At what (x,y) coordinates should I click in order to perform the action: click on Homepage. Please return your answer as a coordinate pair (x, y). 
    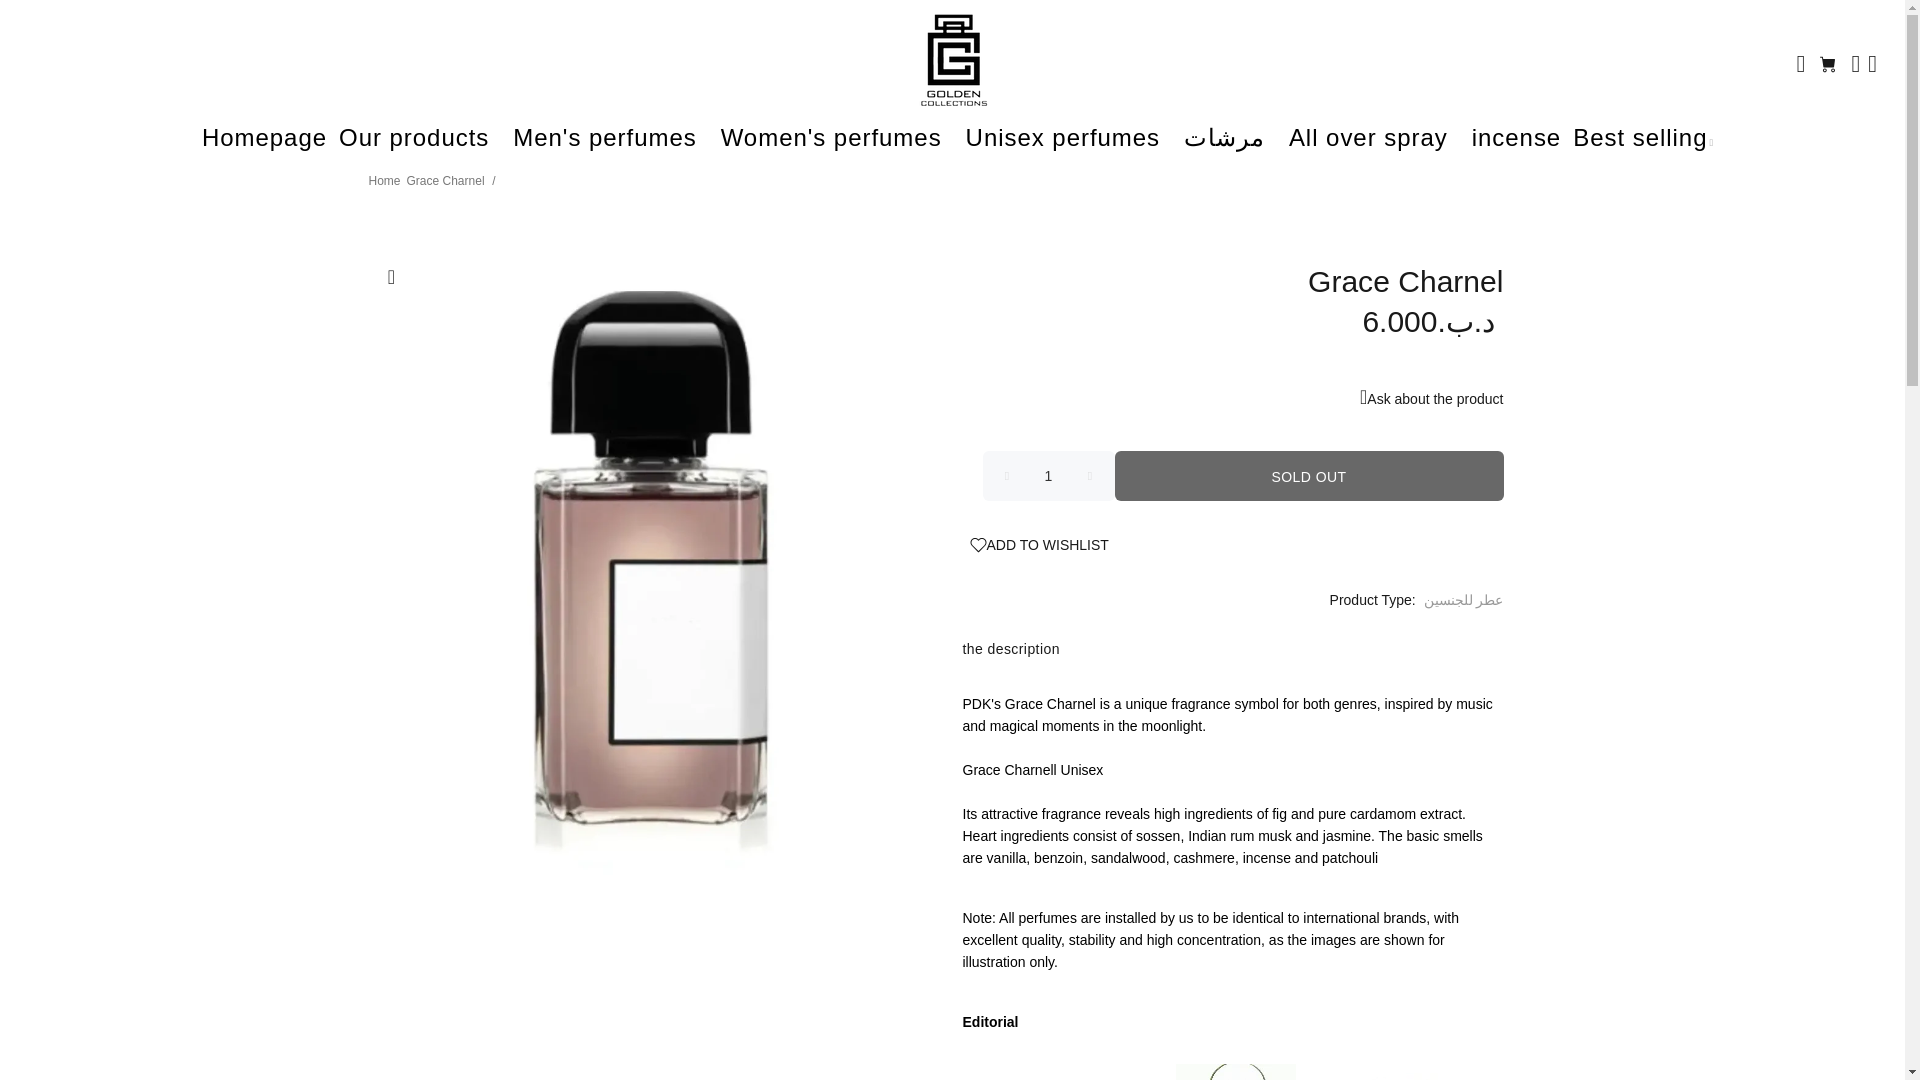
    Looking at the image, I should click on (258, 140).